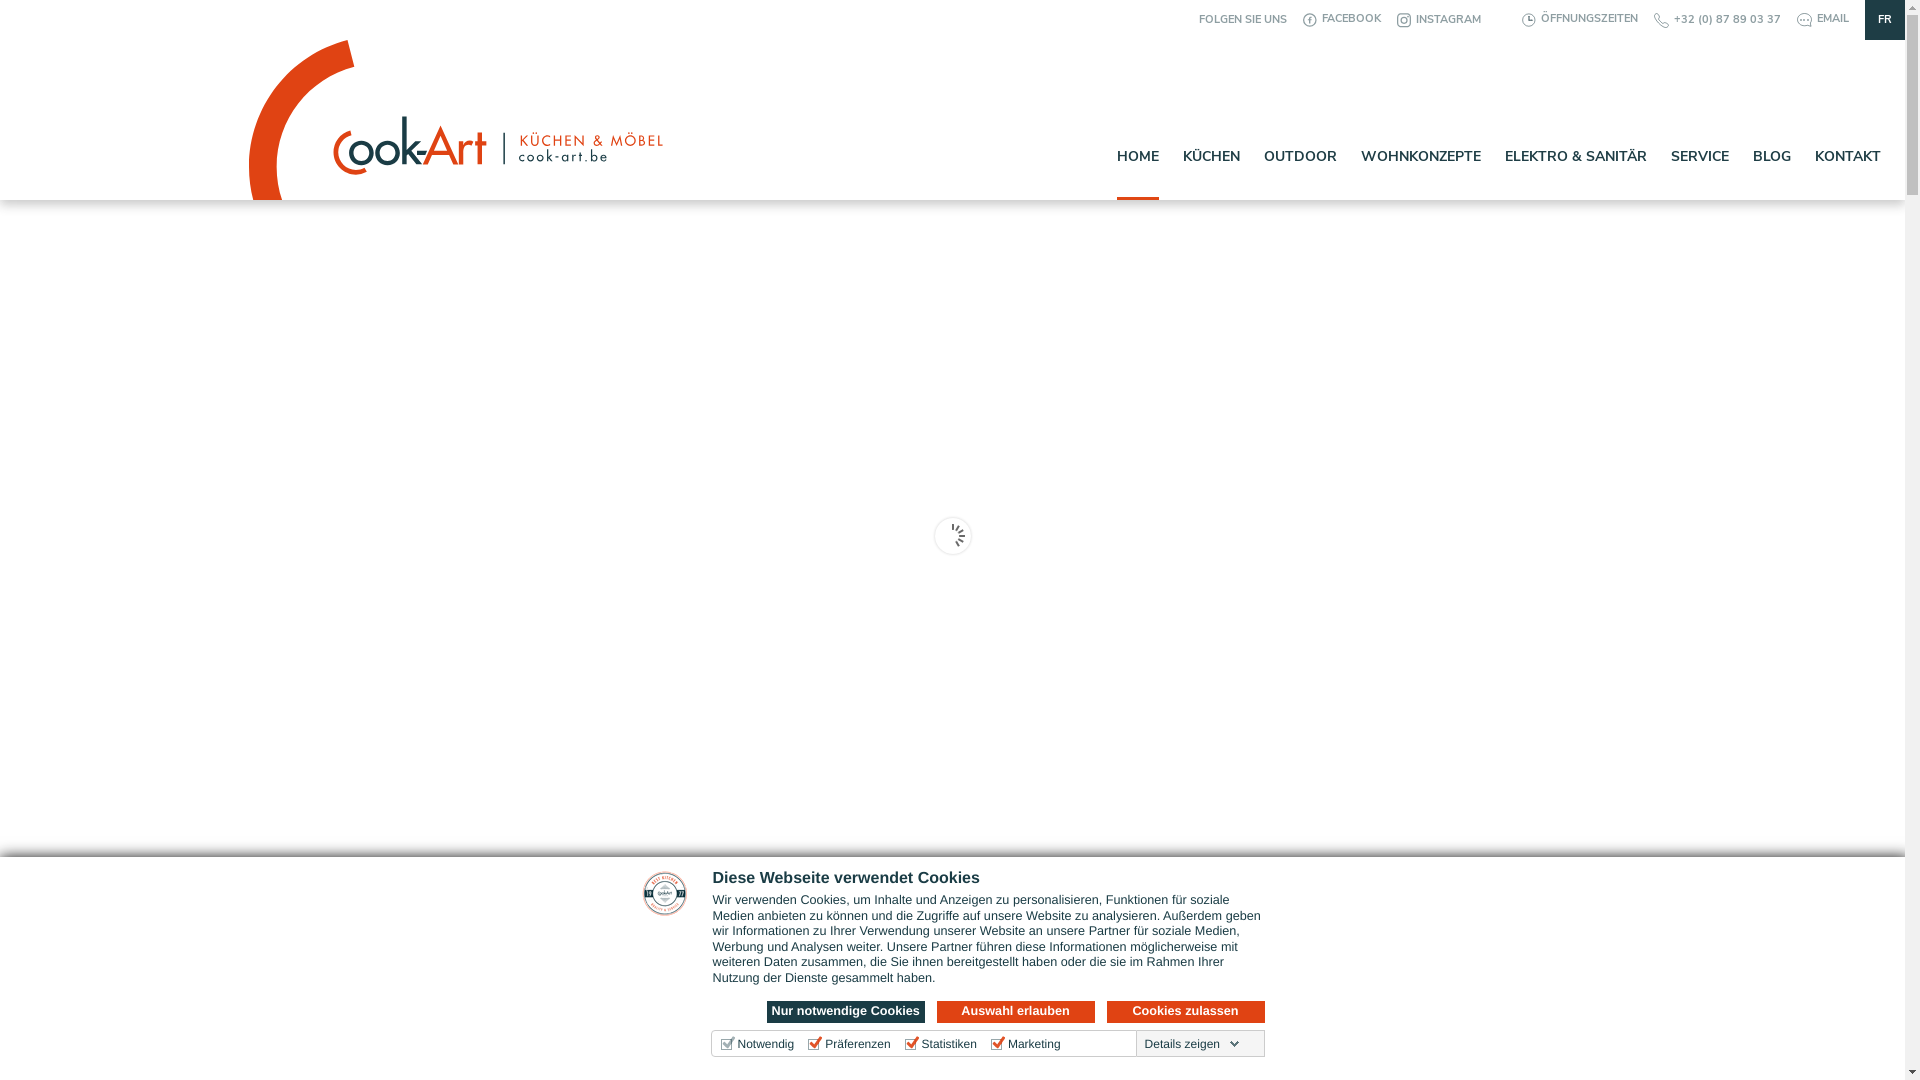 The width and height of the screenshot is (1920, 1080). Describe the element at coordinates (1342, 19) in the screenshot. I see `FACEBOOK` at that location.